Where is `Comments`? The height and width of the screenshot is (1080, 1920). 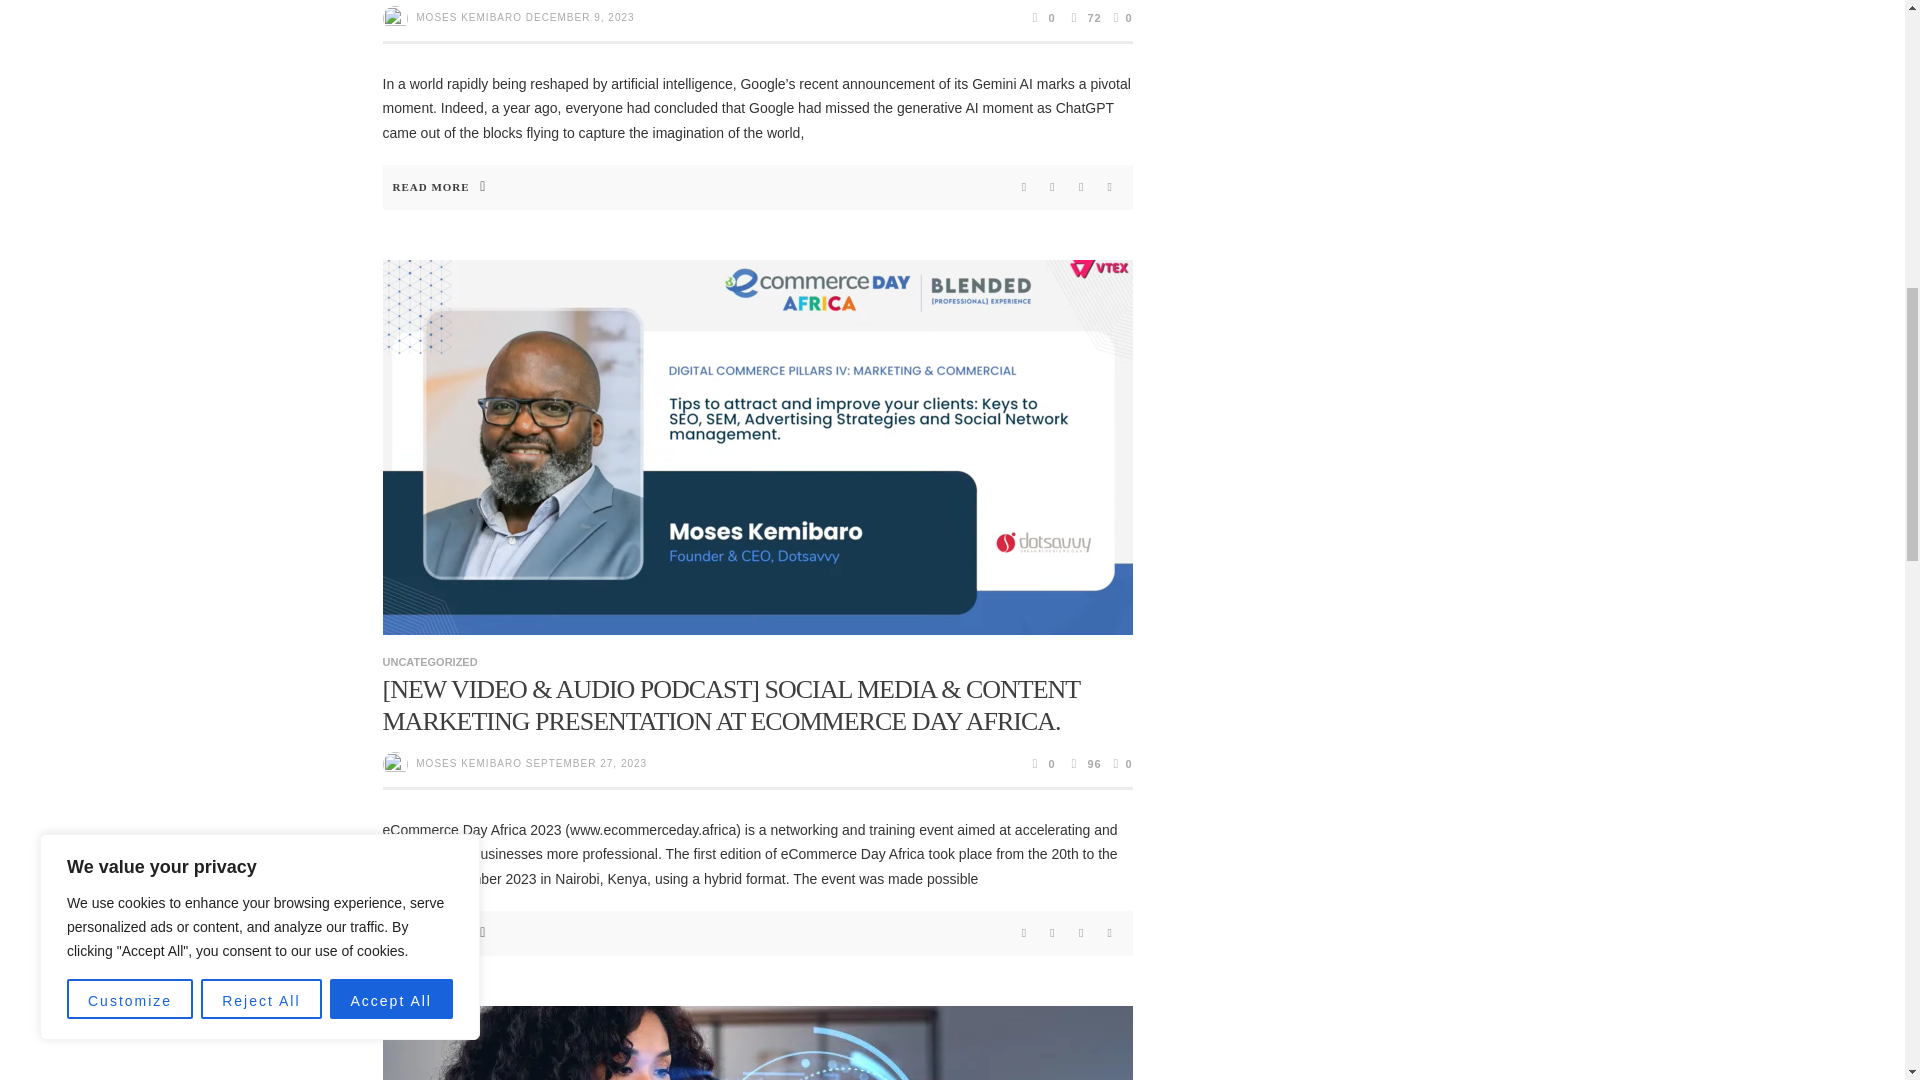
Comments is located at coordinates (1042, 764).